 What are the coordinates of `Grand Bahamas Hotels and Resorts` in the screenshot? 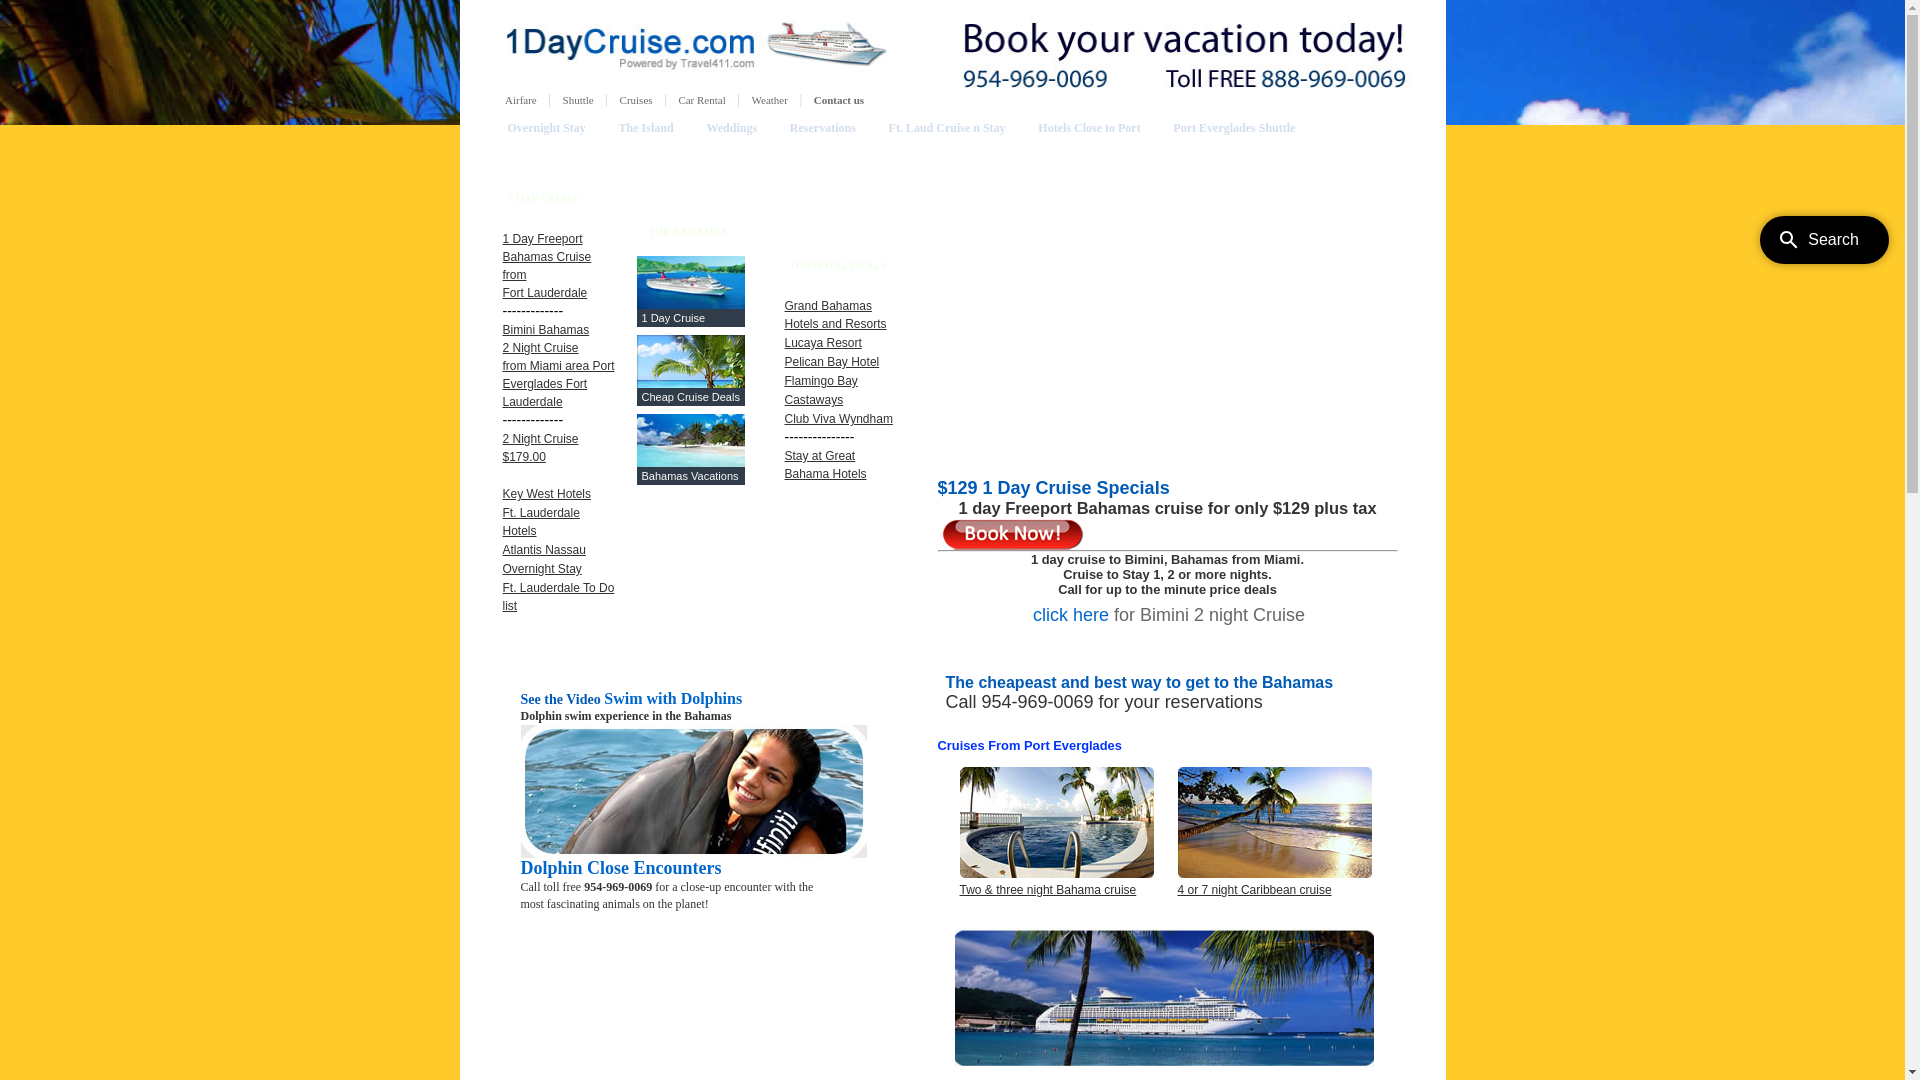 It's located at (835, 315).